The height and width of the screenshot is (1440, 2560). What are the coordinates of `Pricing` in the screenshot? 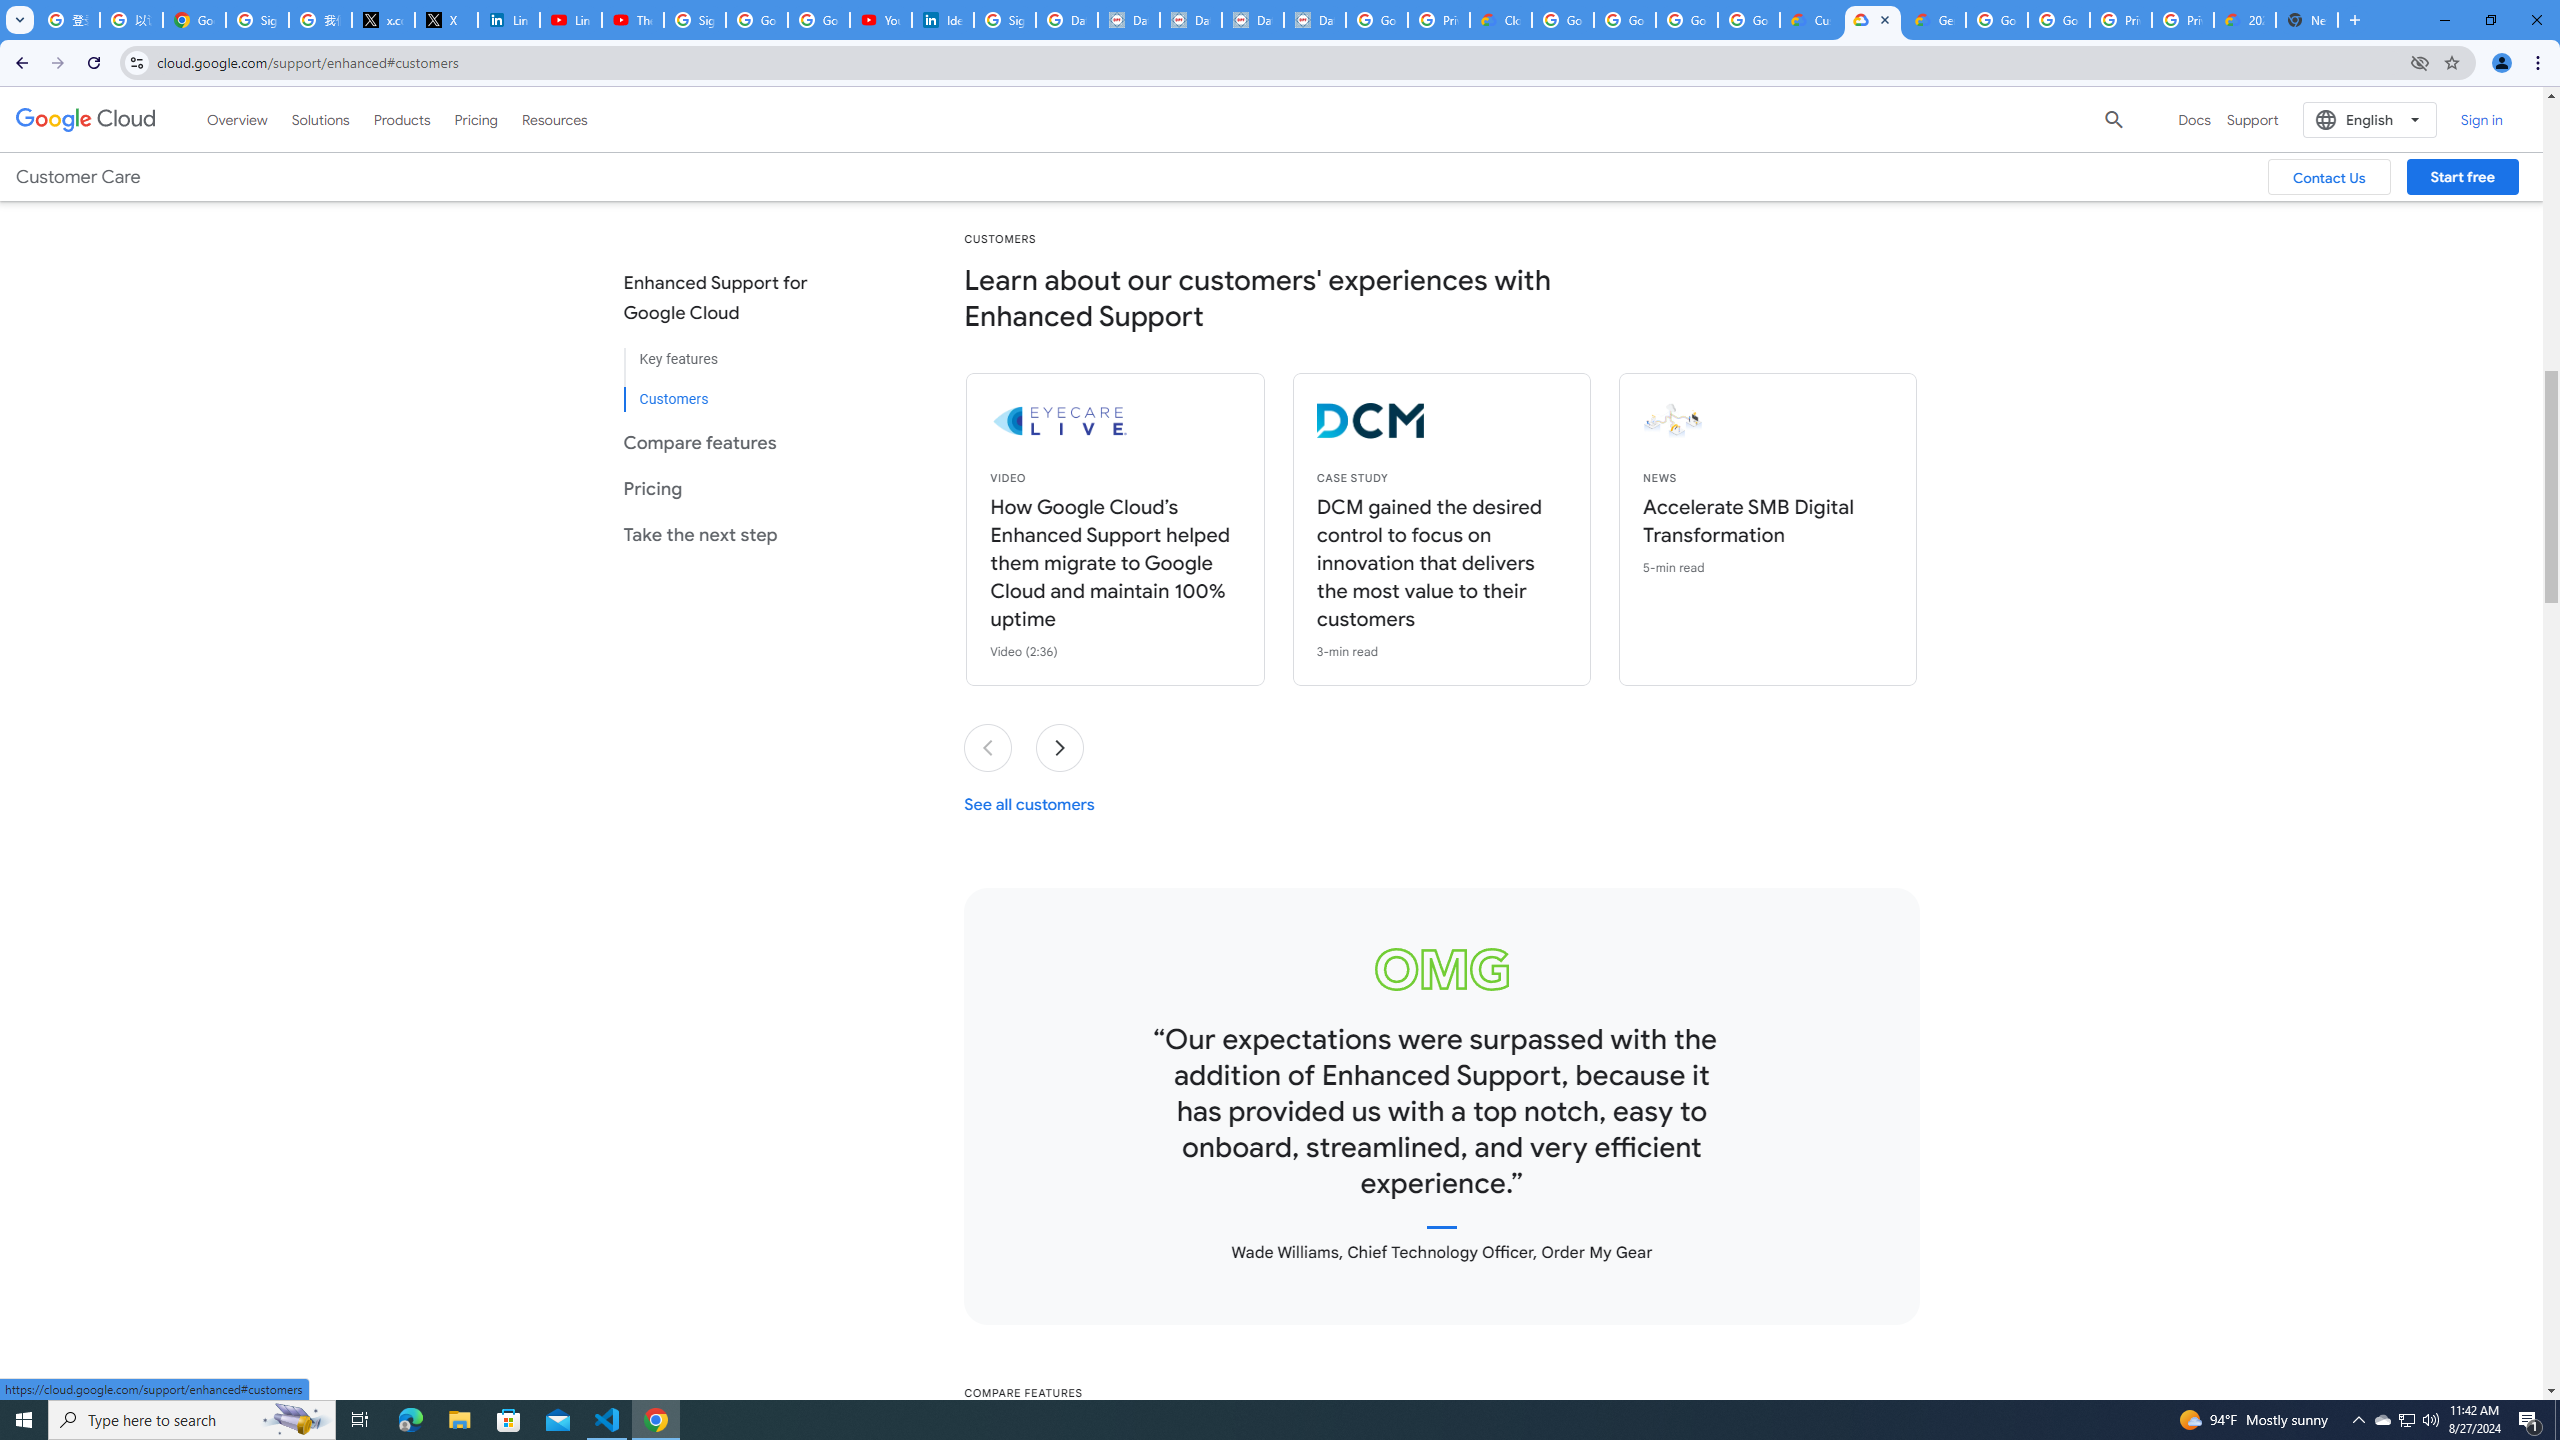 It's located at (476, 119).